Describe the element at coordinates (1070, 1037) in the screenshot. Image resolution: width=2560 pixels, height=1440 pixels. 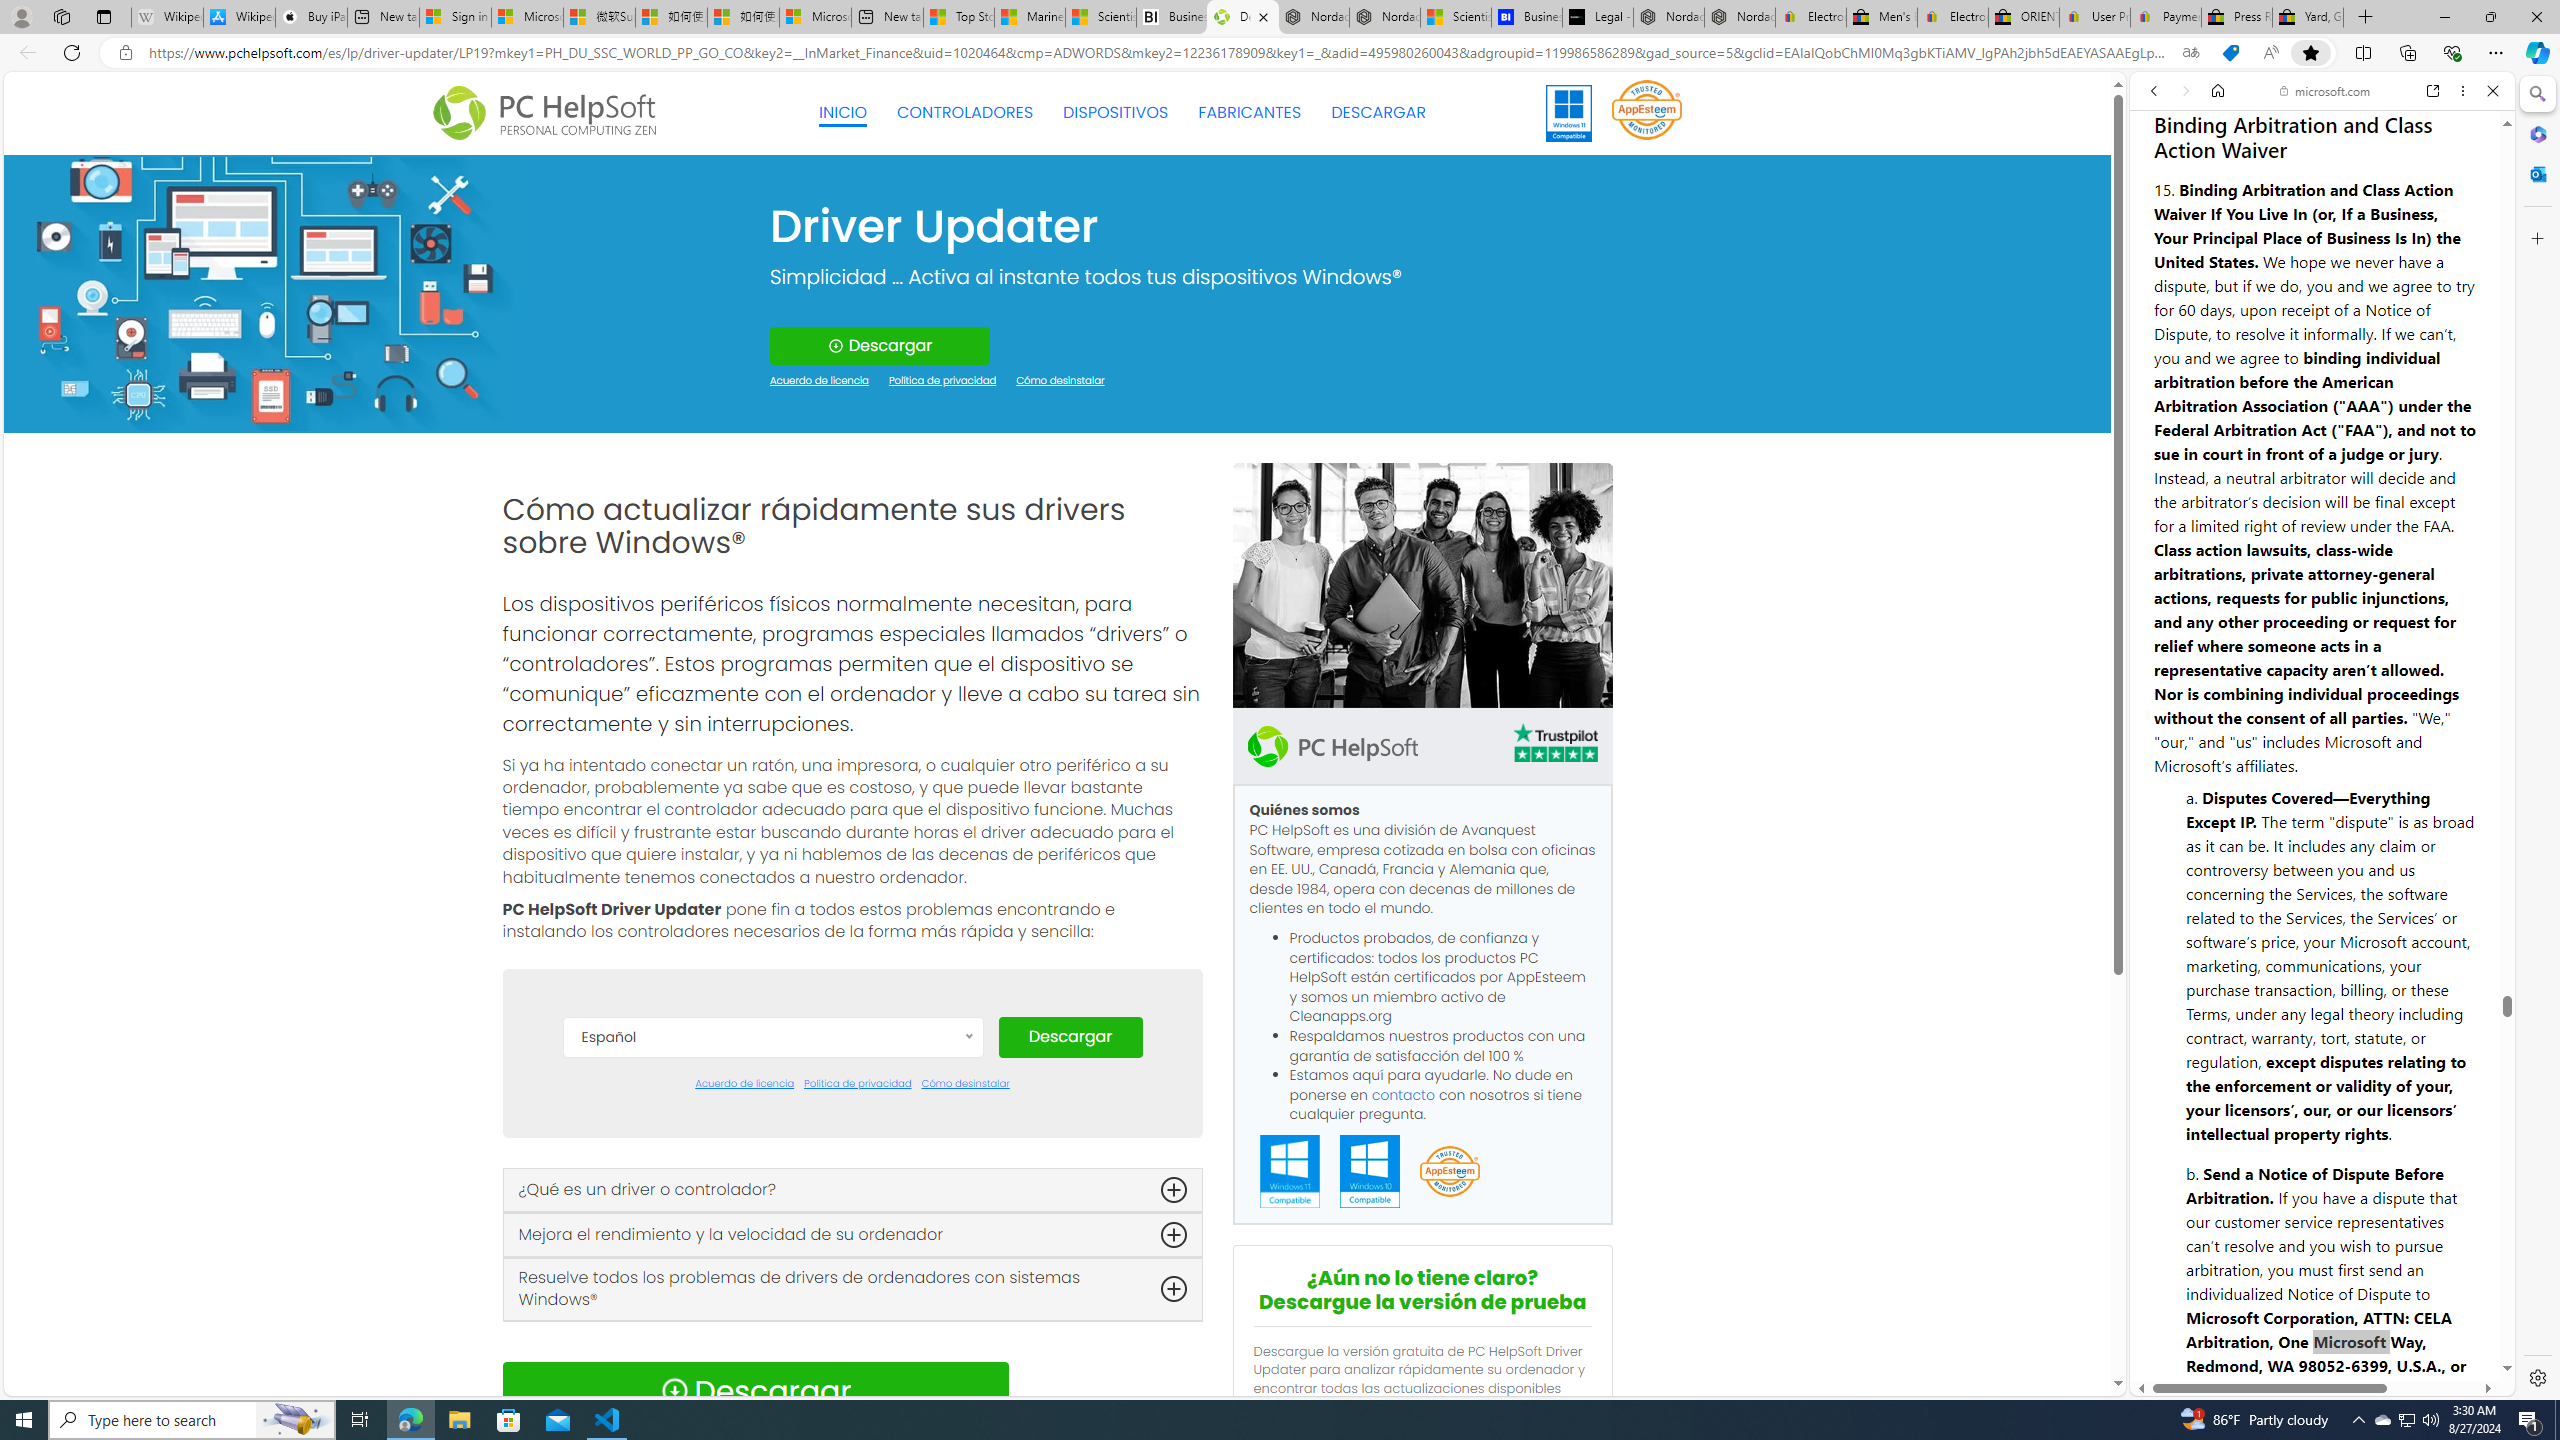
I see `Descargar` at that location.